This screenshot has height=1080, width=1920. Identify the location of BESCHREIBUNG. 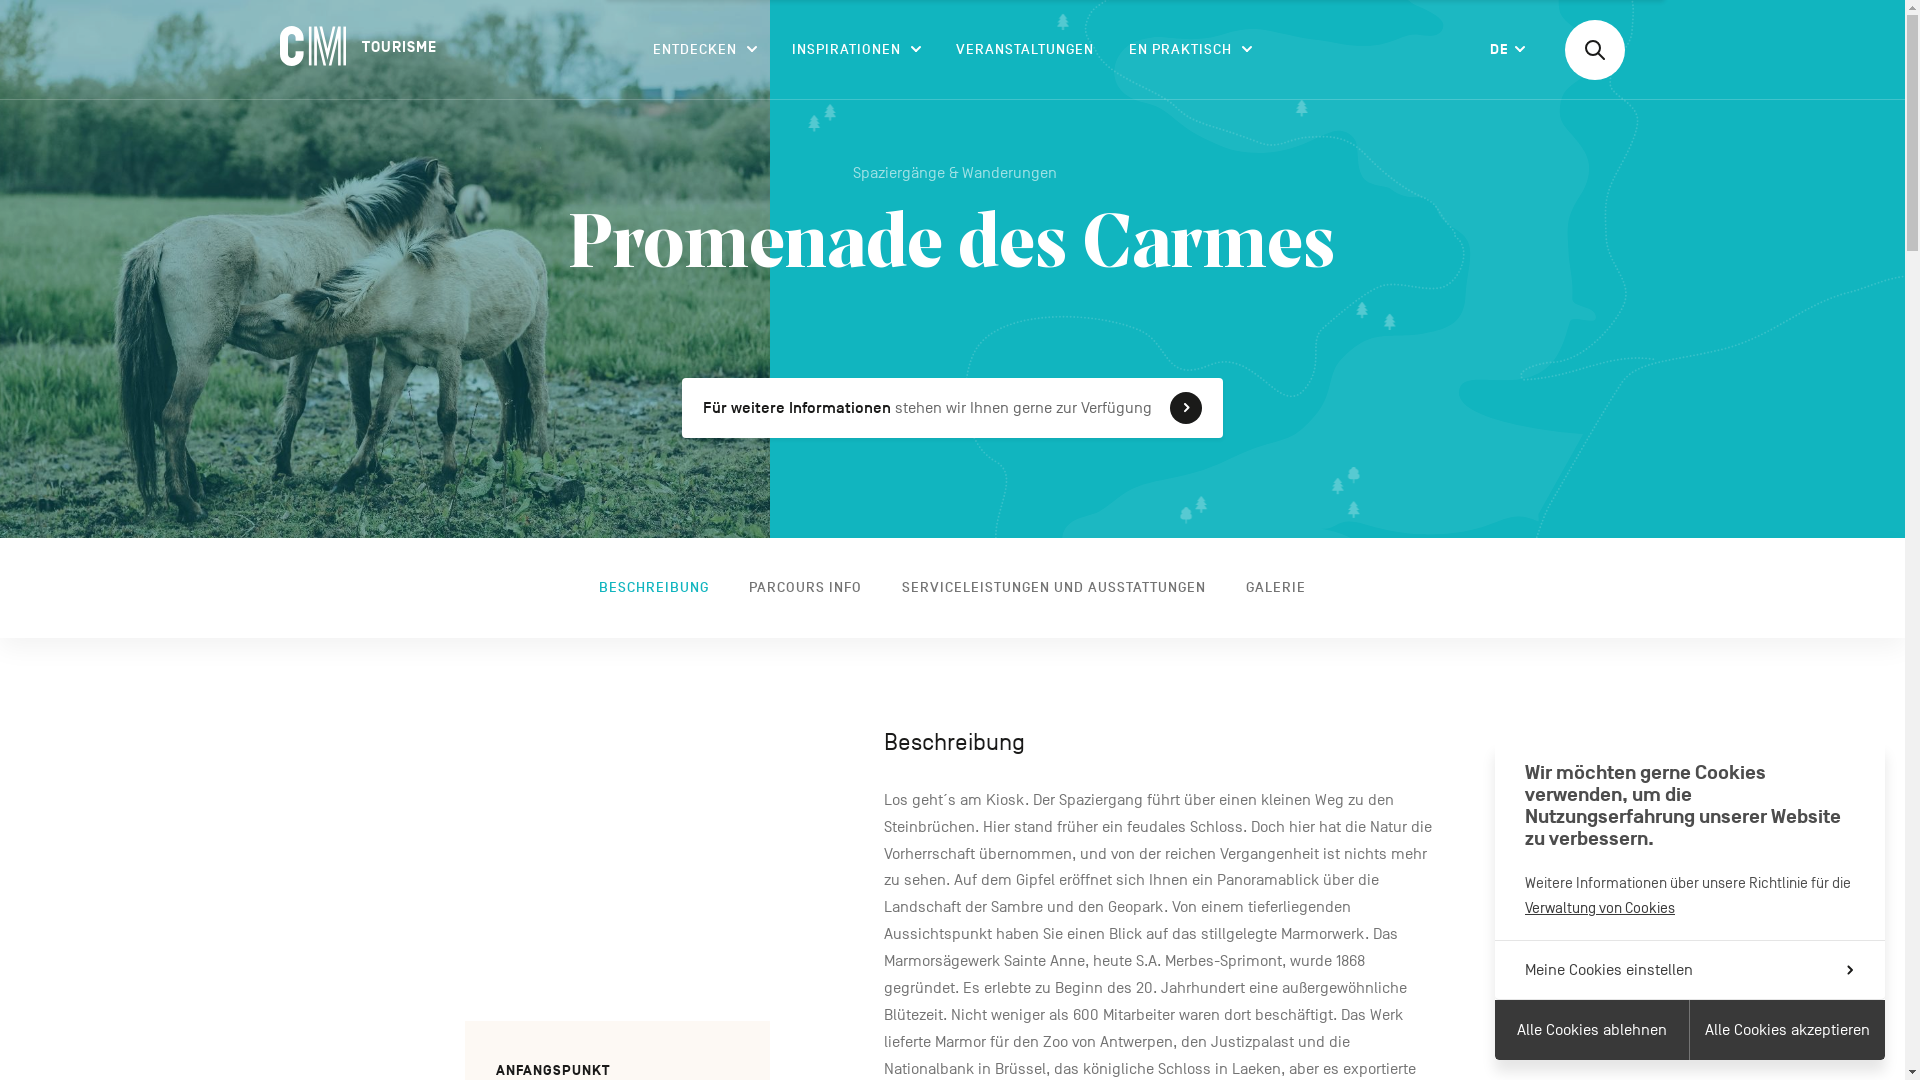
(654, 588).